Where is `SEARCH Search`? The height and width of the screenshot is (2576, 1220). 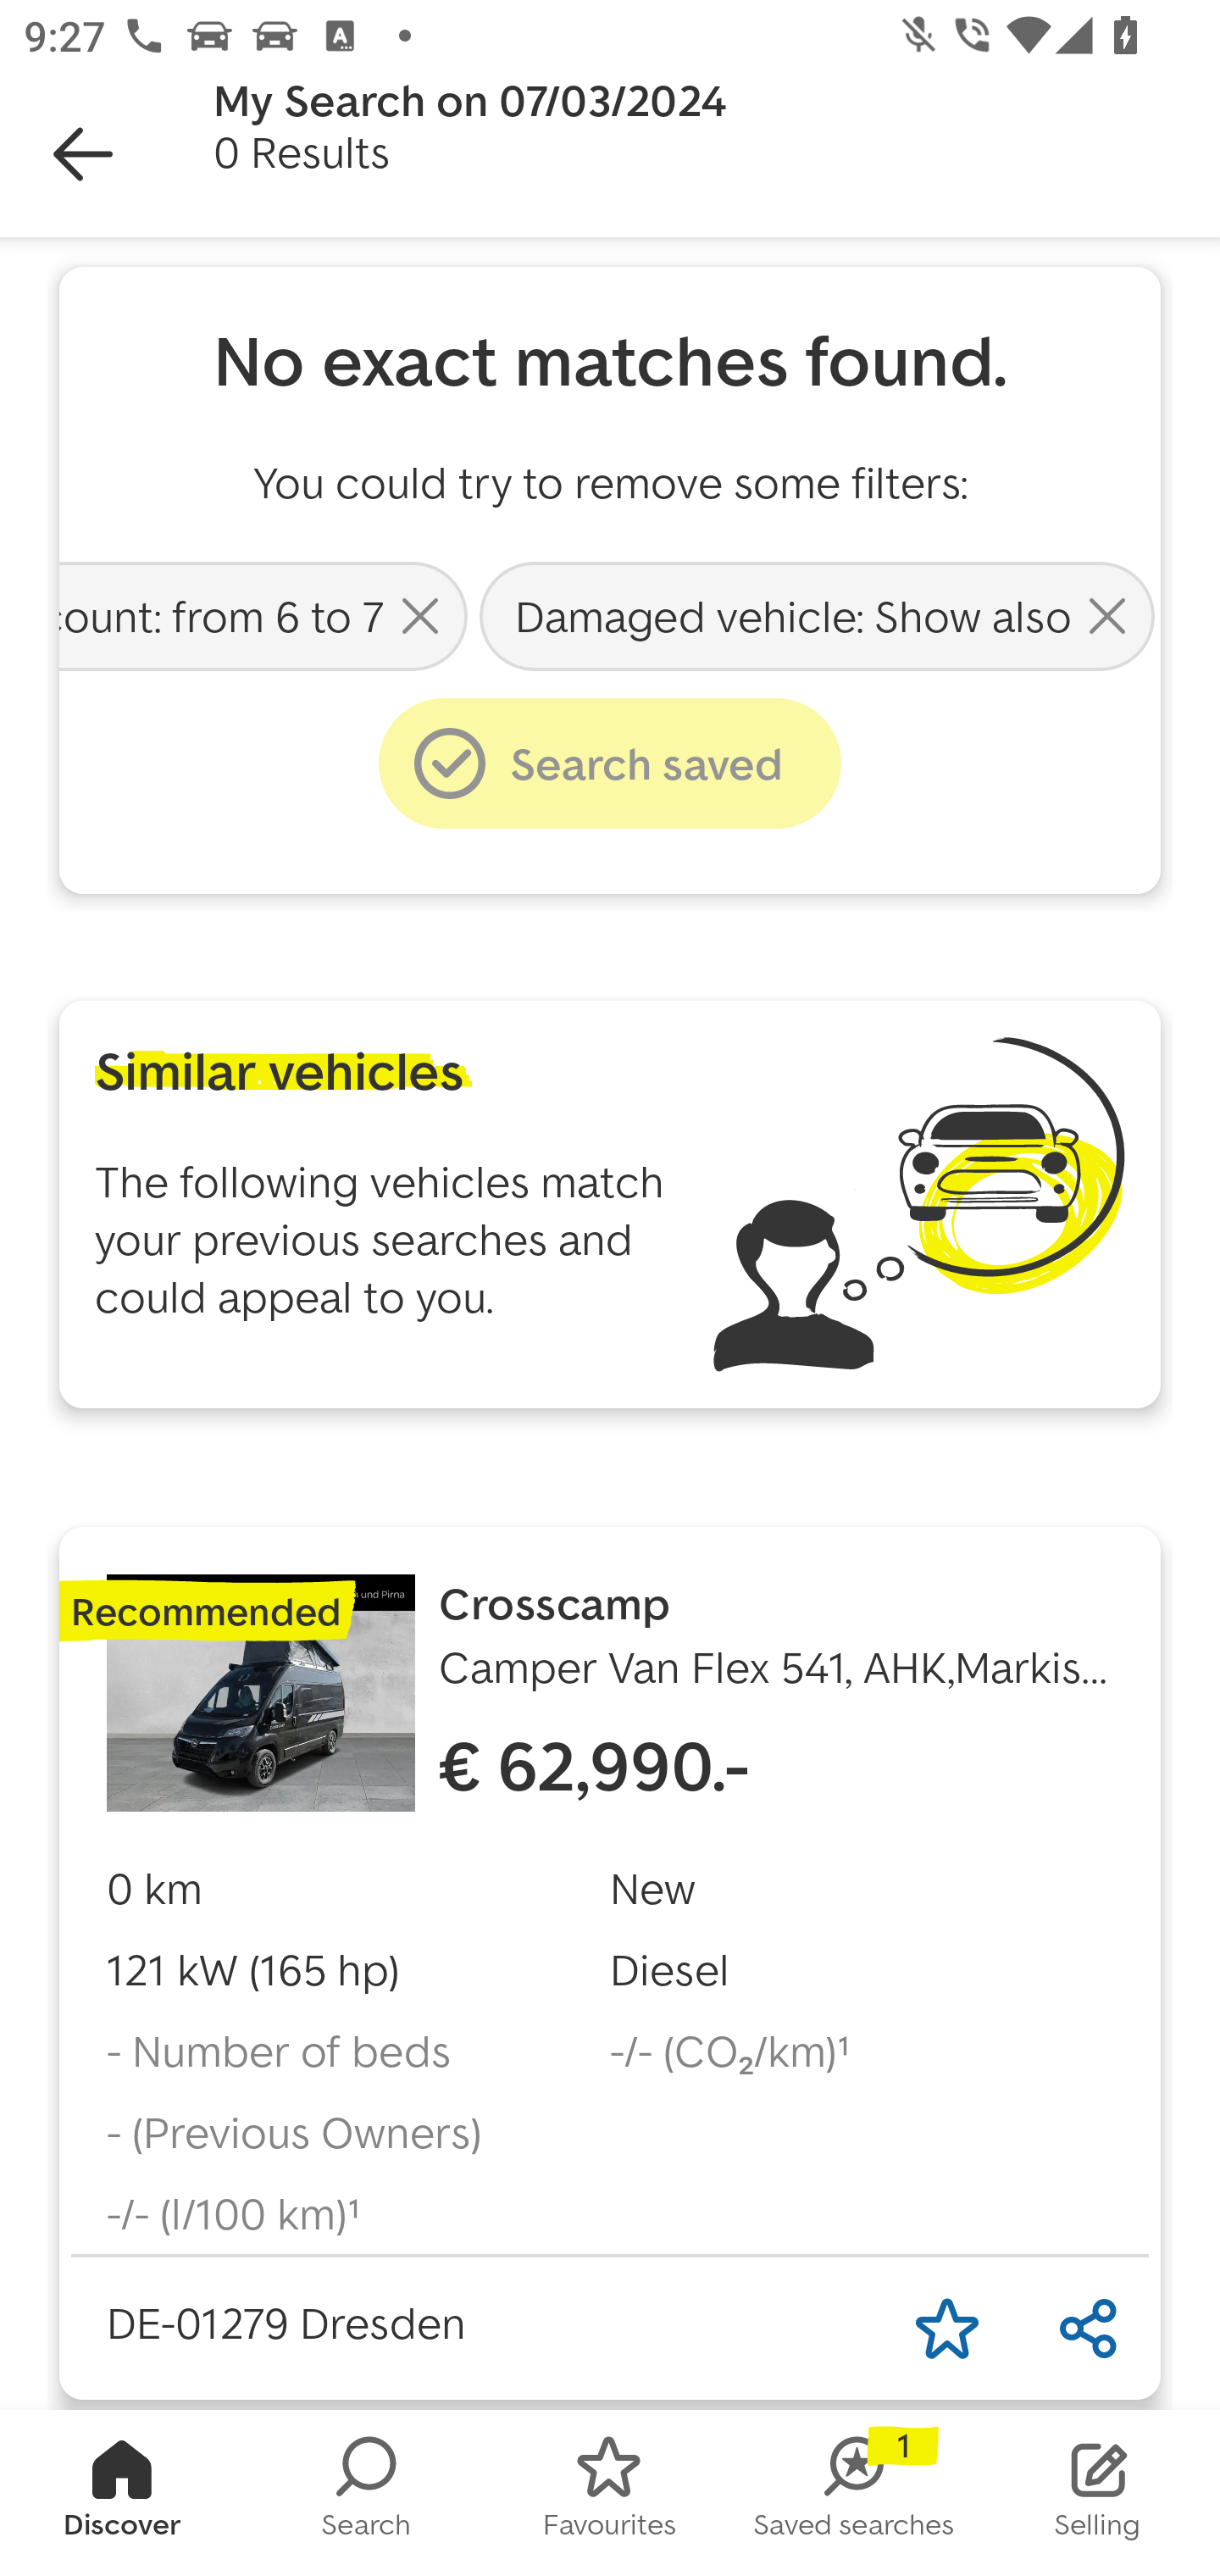
SEARCH Search is located at coordinates (366, 2493).